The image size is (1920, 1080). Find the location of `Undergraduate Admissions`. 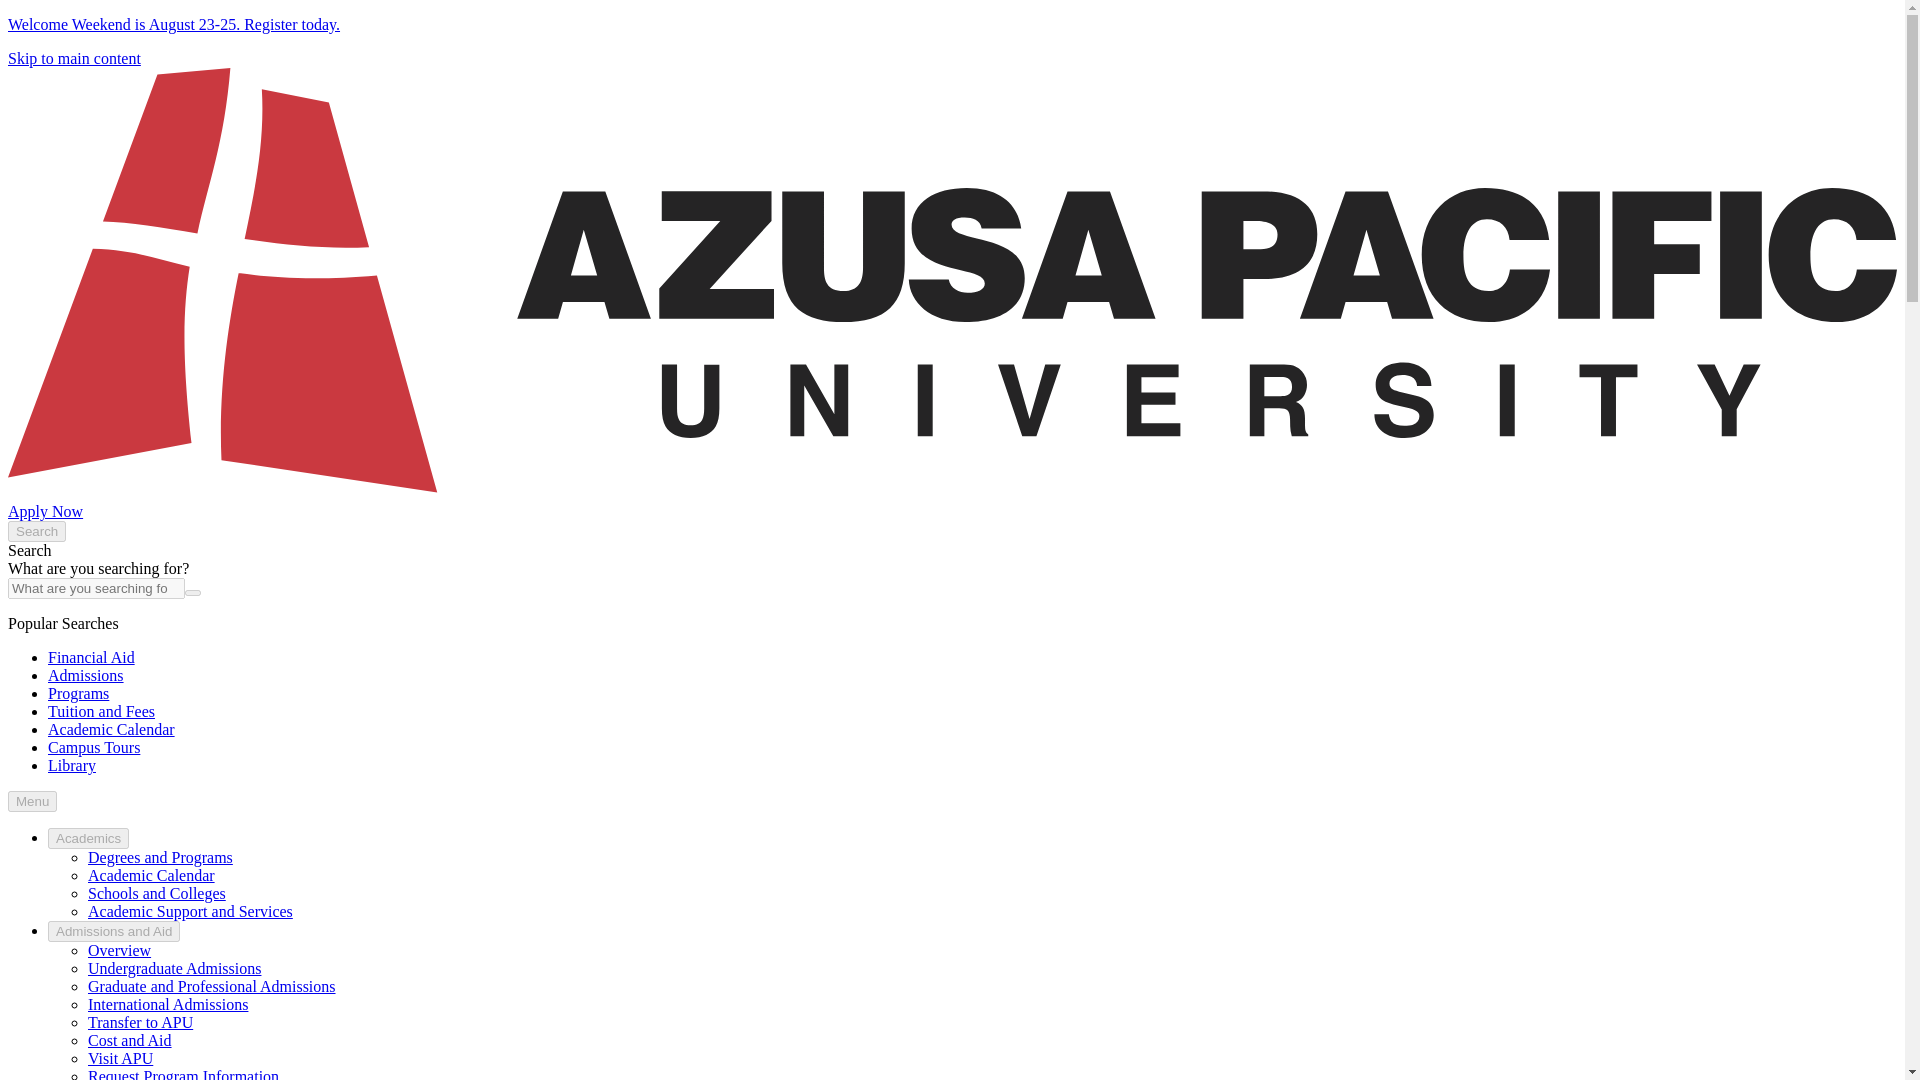

Undergraduate Admissions is located at coordinates (174, 968).